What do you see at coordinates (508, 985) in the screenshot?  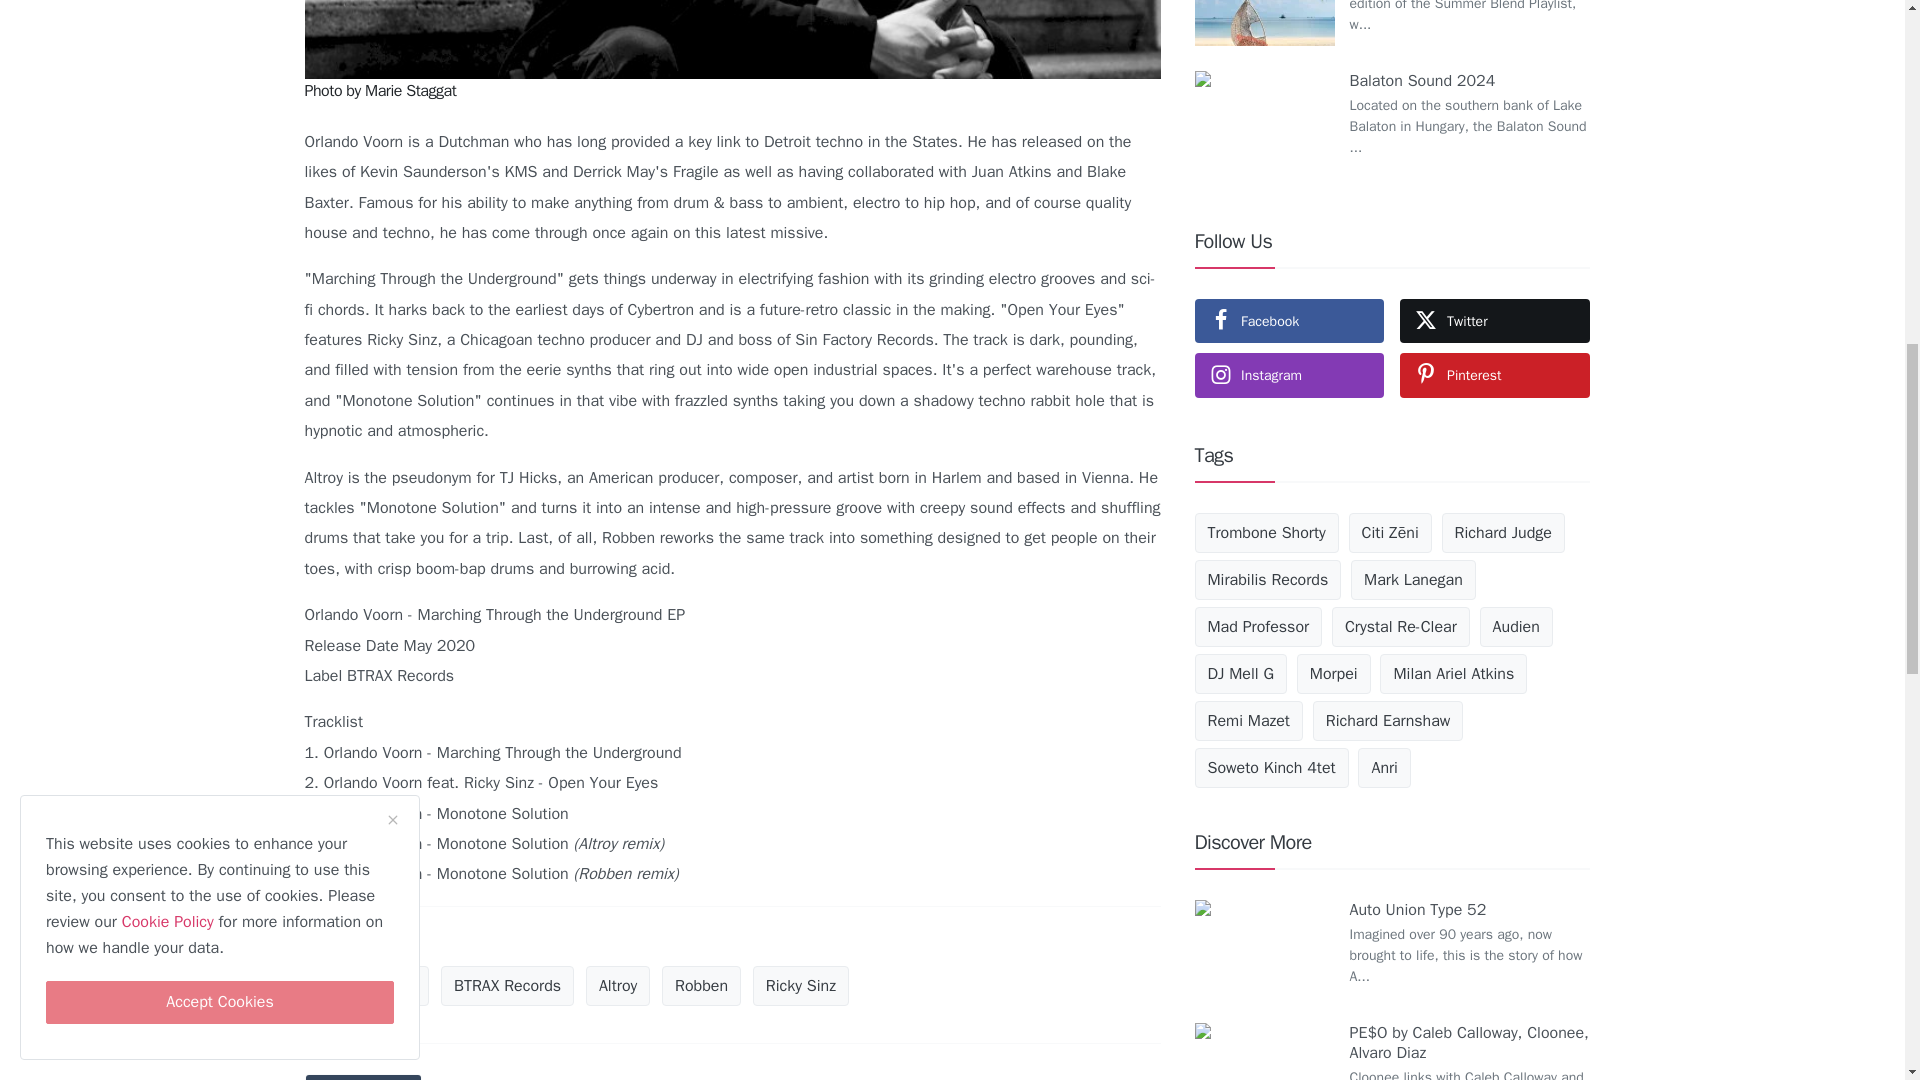 I see `BTRAX Records` at bounding box center [508, 985].